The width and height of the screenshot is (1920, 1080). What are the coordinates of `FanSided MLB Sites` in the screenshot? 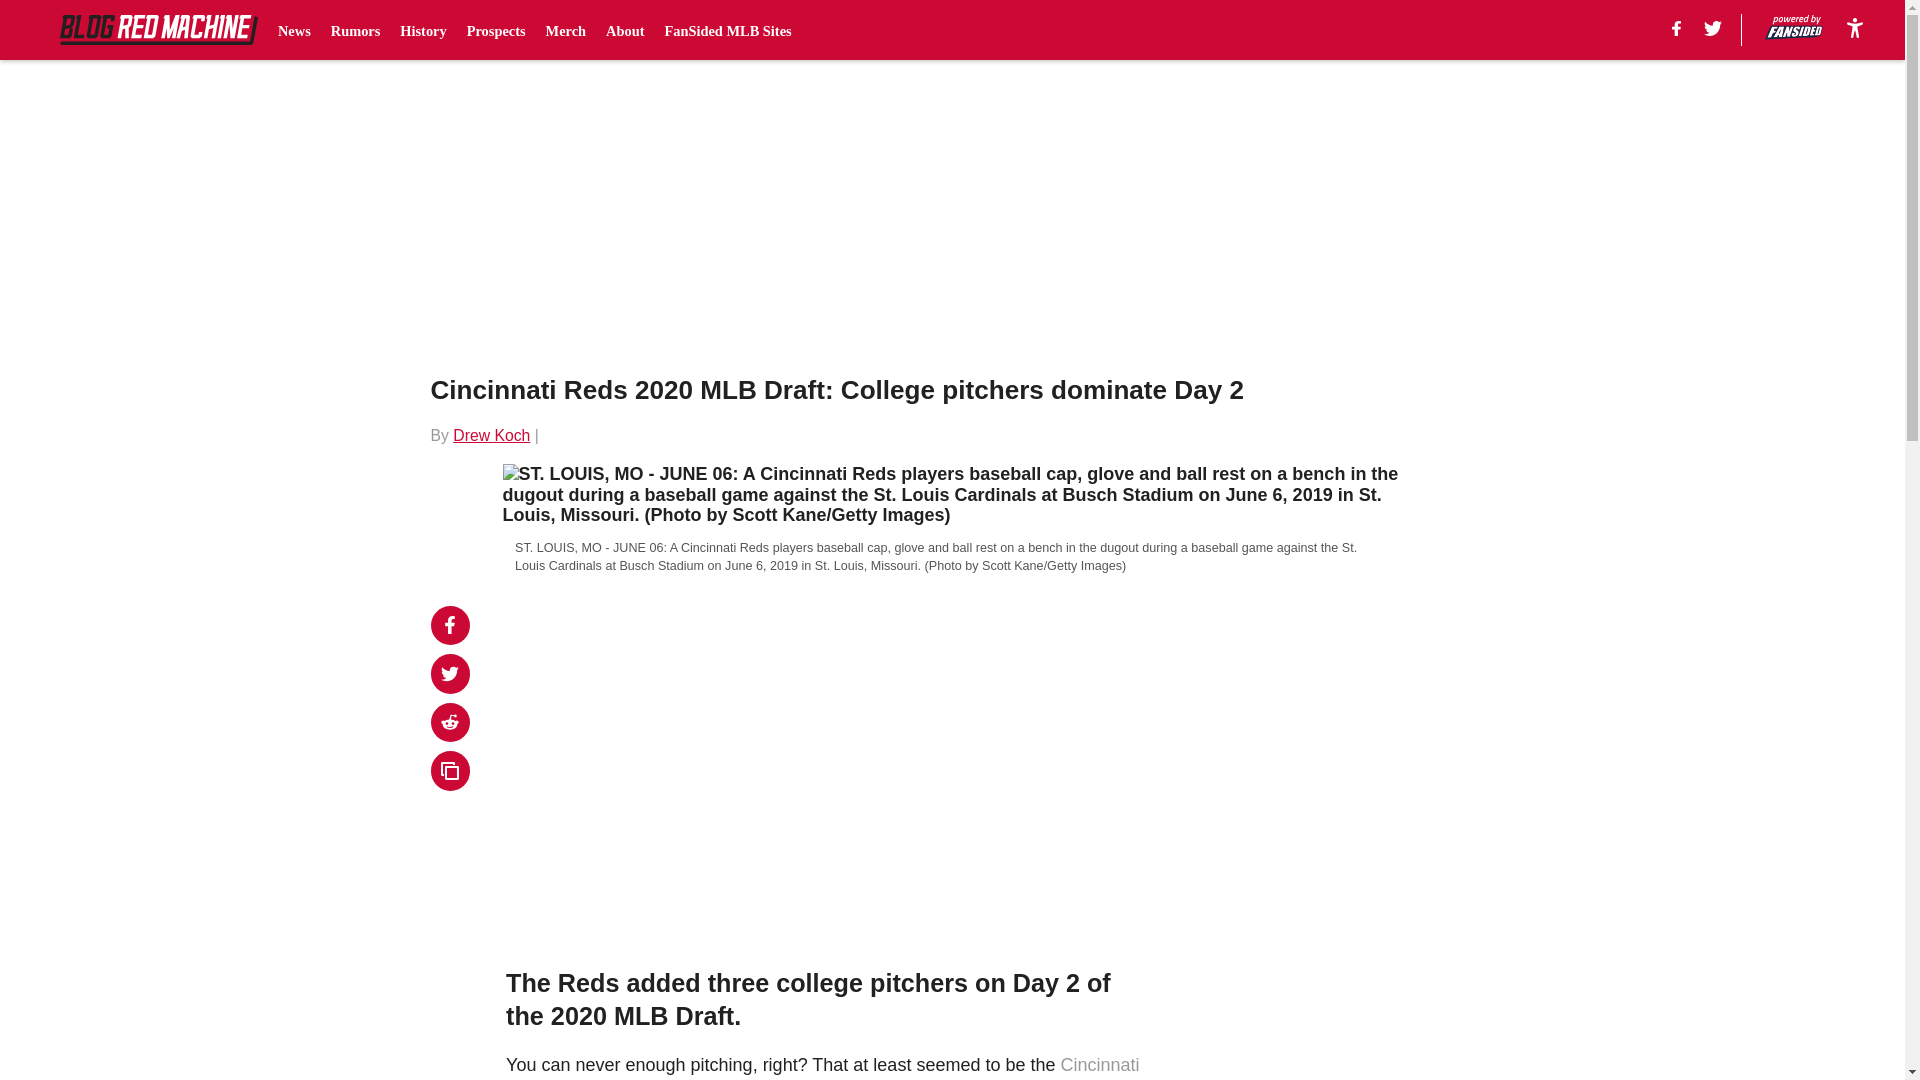 It's located at (728, 30).